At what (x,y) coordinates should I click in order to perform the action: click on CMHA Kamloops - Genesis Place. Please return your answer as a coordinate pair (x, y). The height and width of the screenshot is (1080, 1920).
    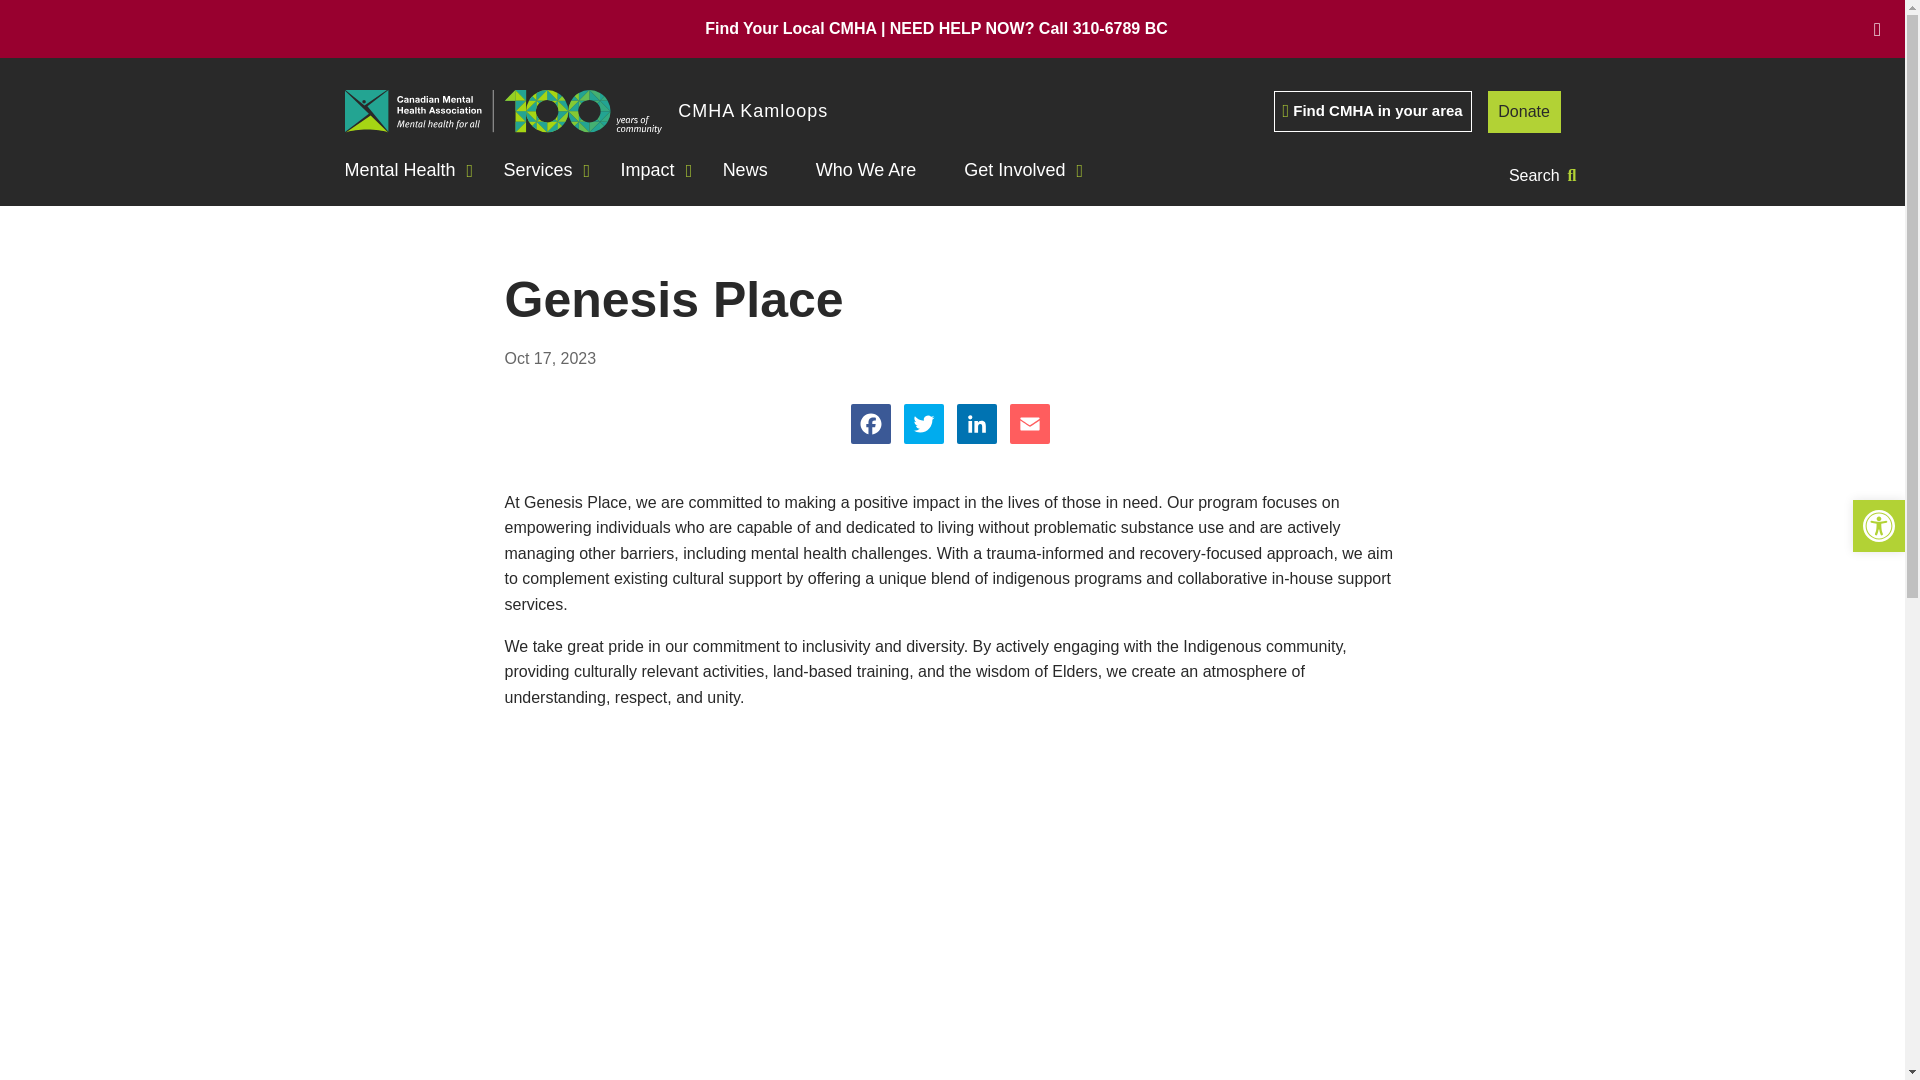
    Looking at the image, I should click on (952, 882).